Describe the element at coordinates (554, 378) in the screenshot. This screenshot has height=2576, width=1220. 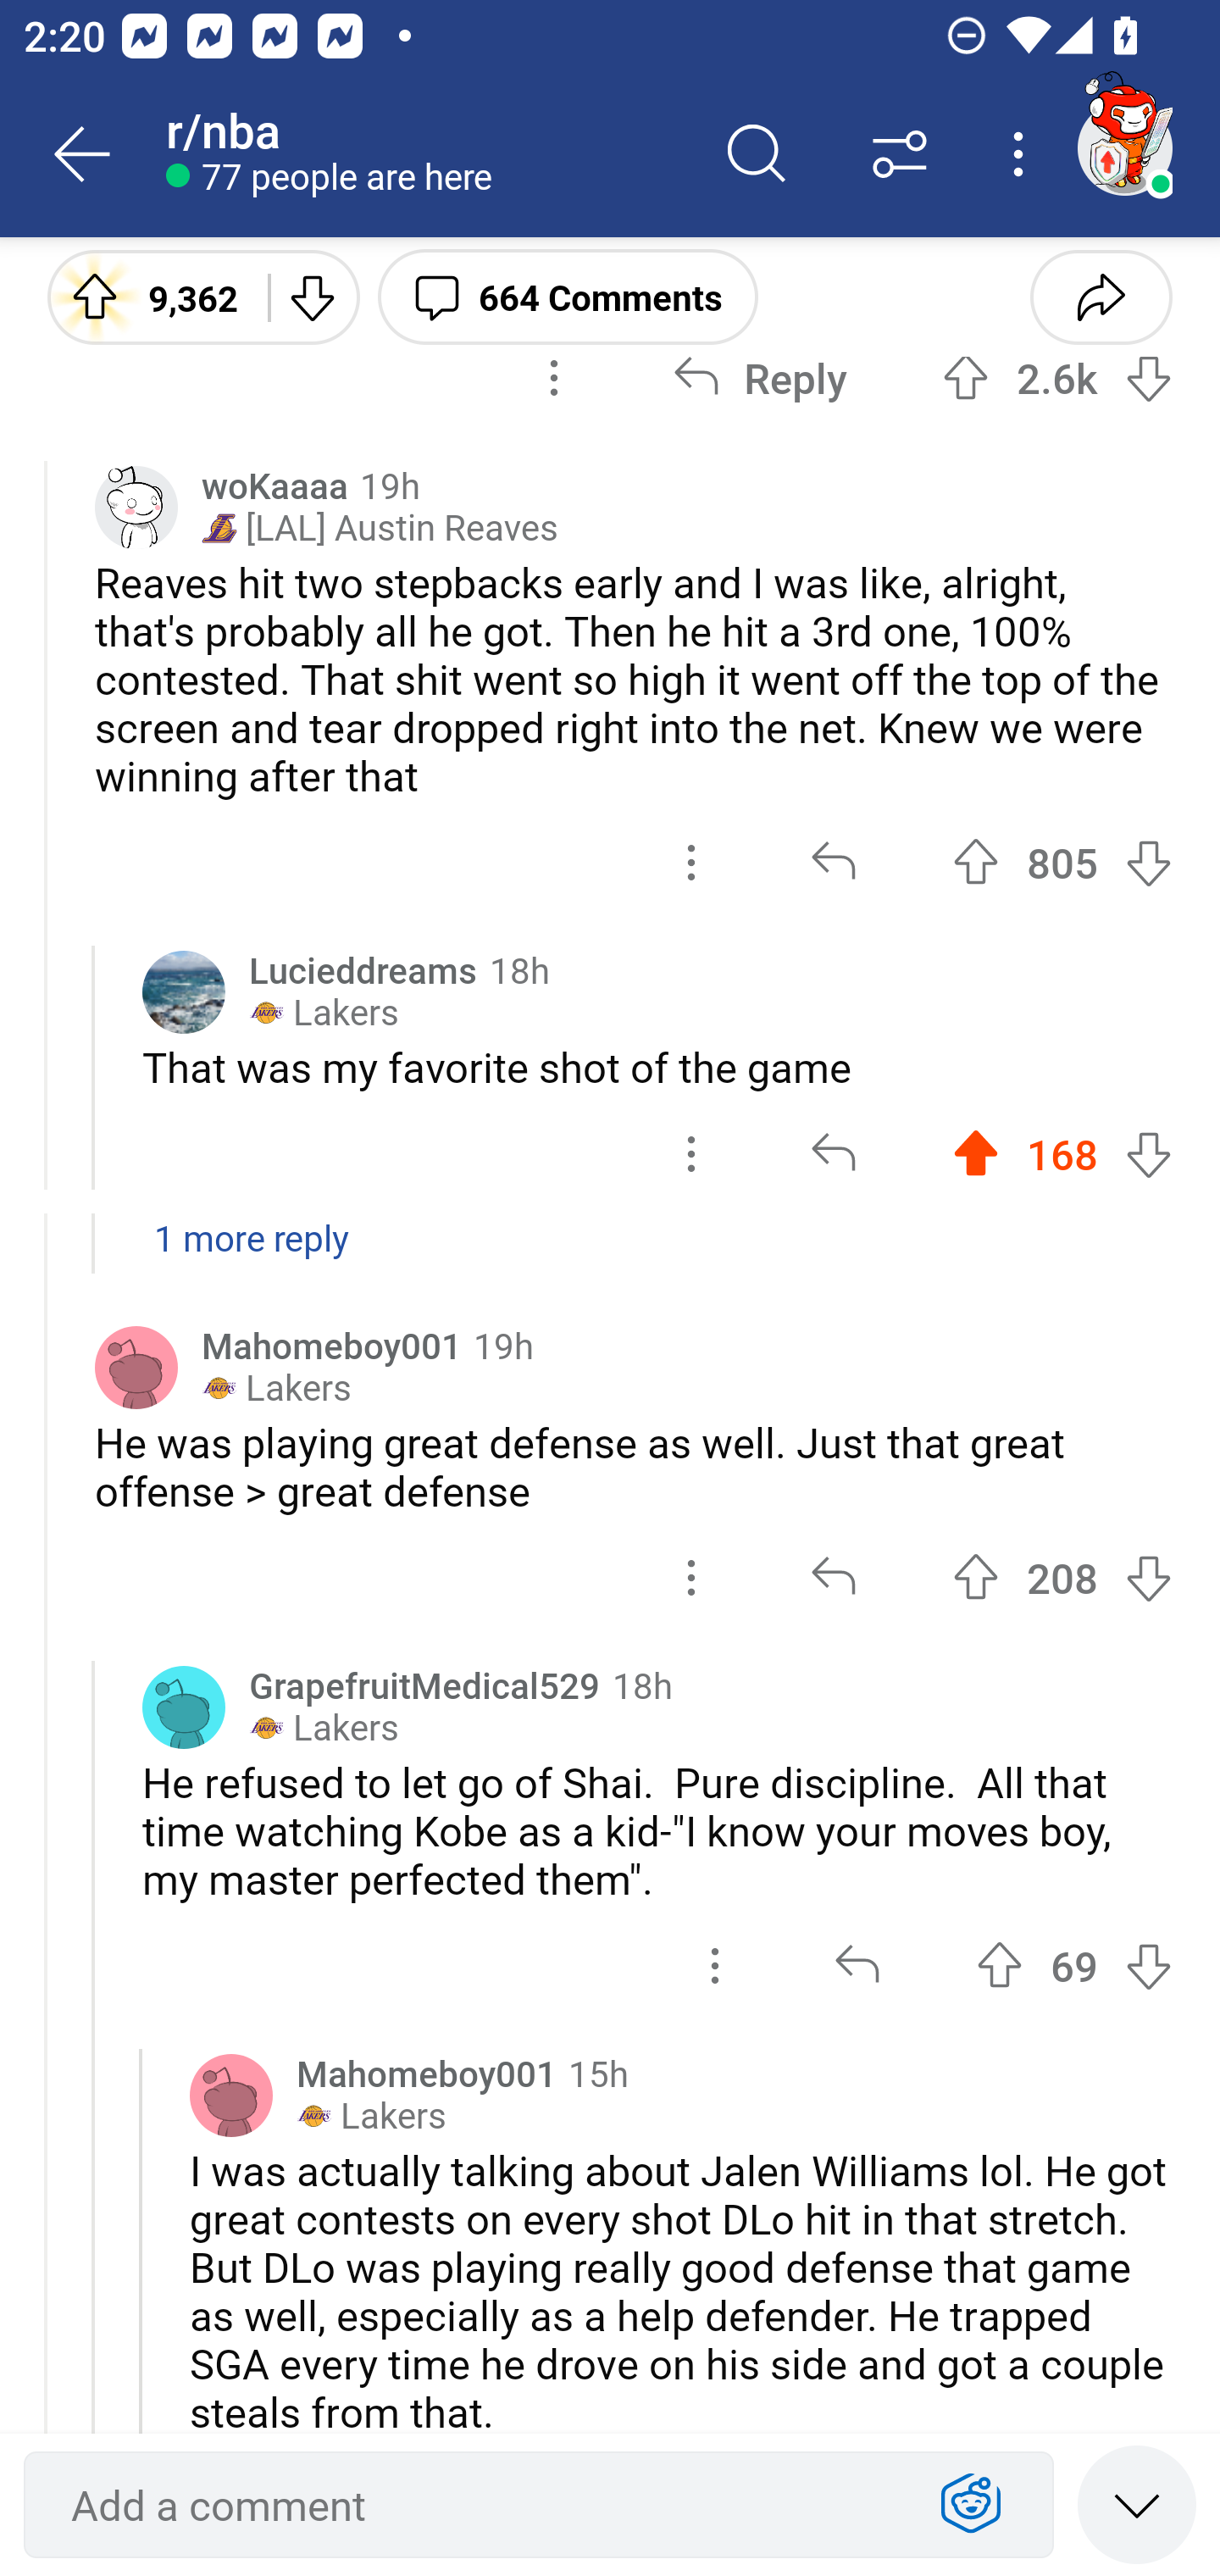
I see `options` at that location.